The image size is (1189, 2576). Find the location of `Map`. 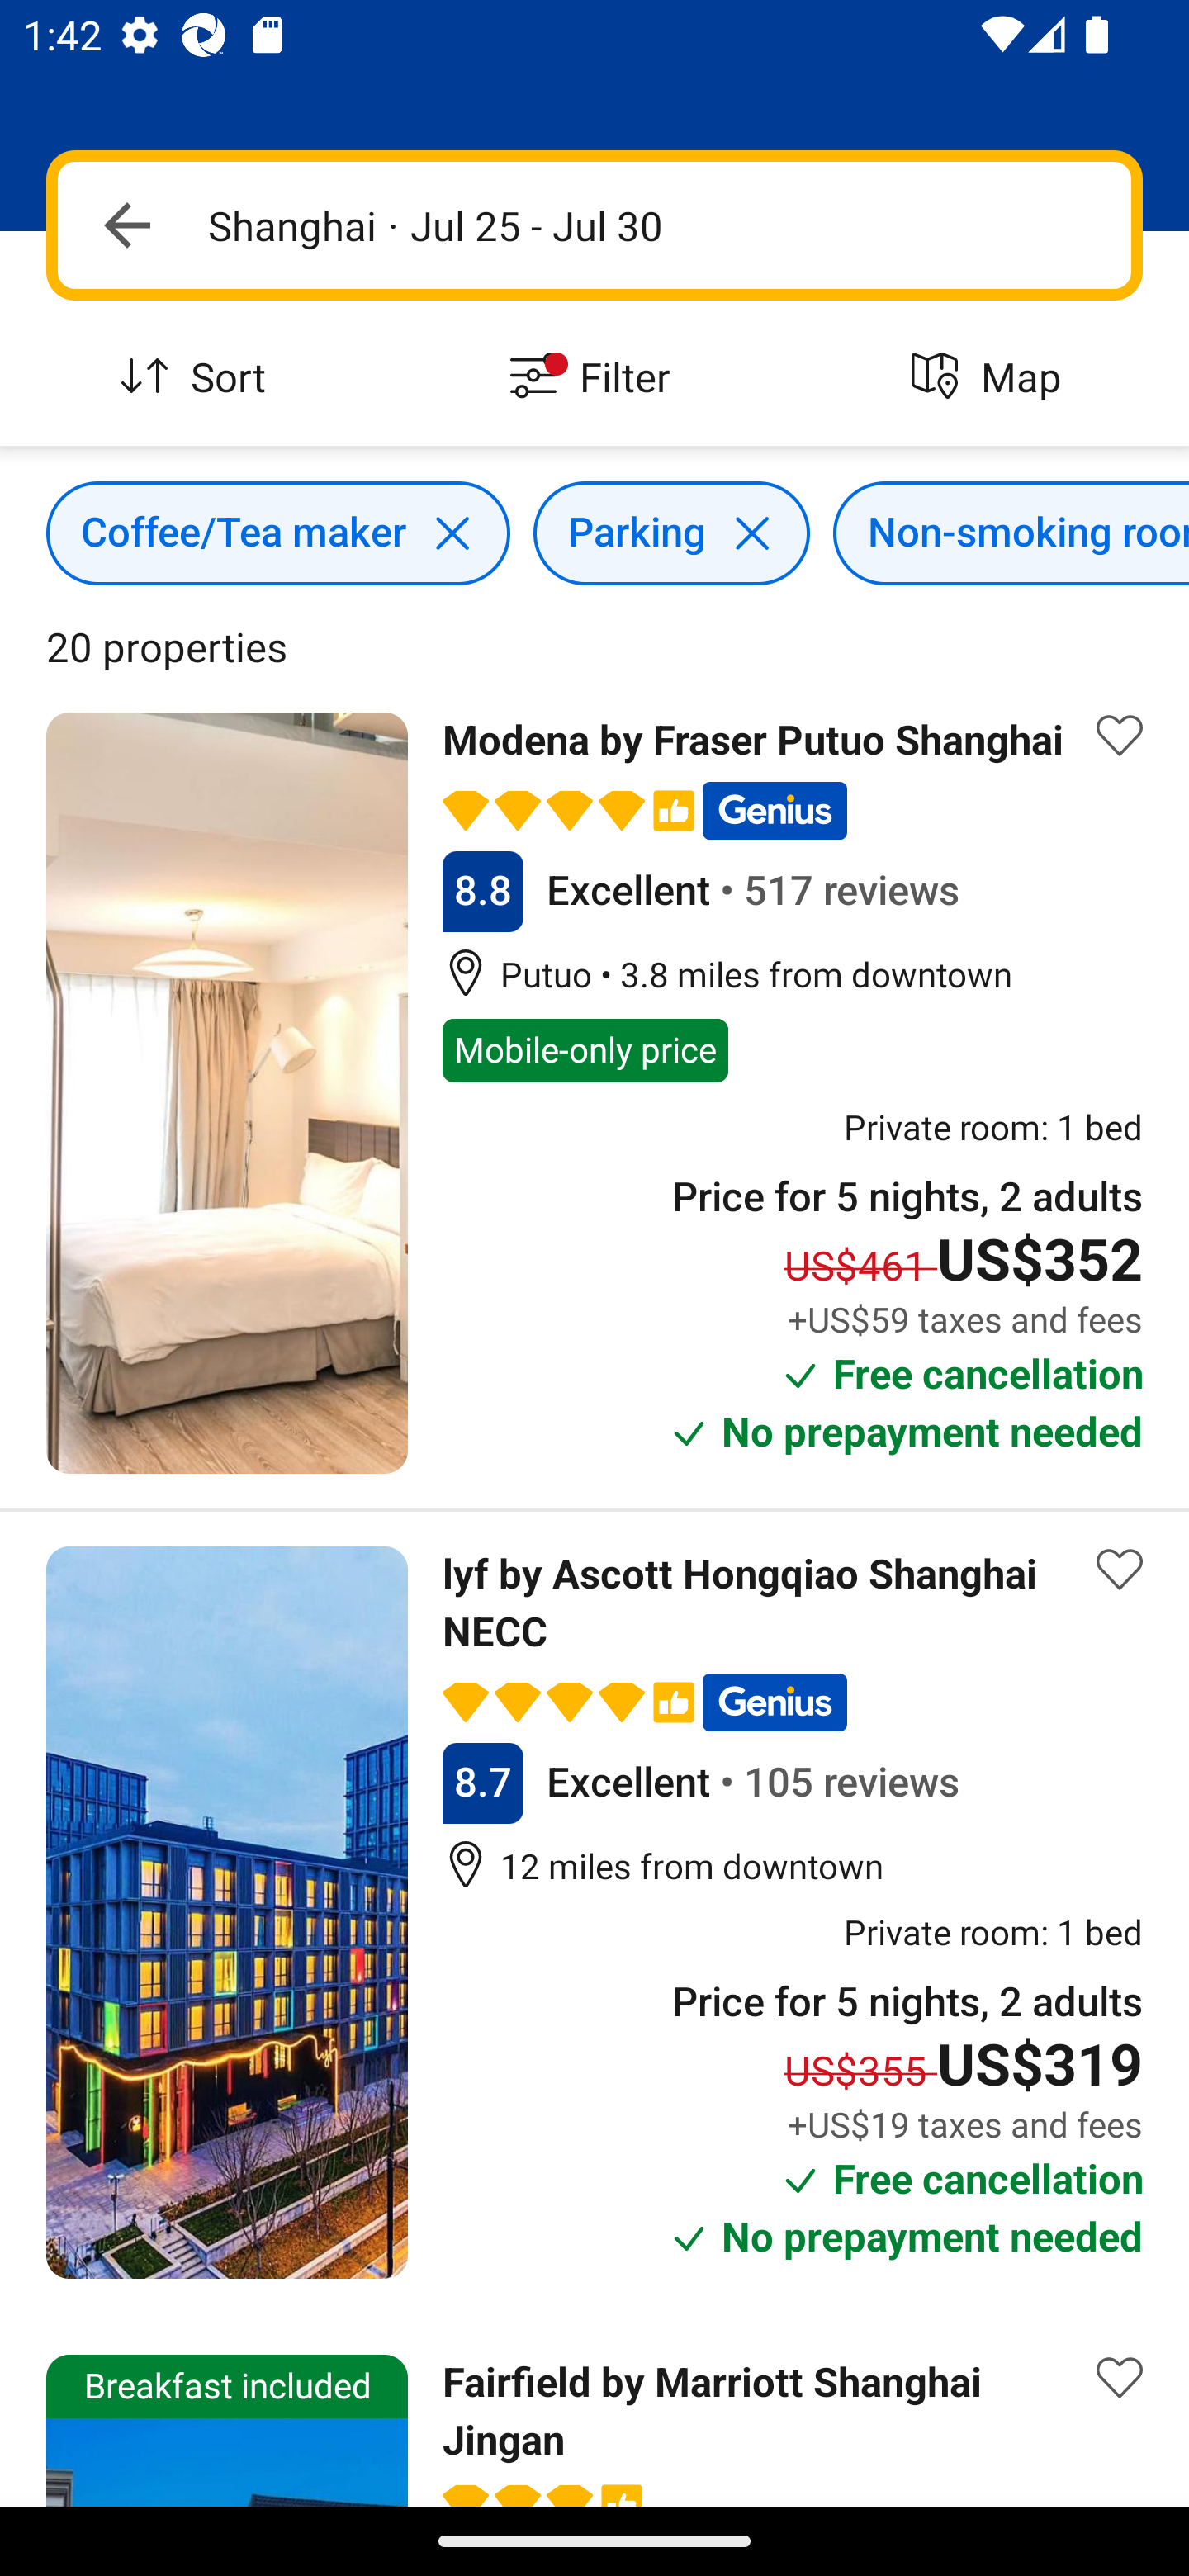

Map is located at coordinates (991, 378).